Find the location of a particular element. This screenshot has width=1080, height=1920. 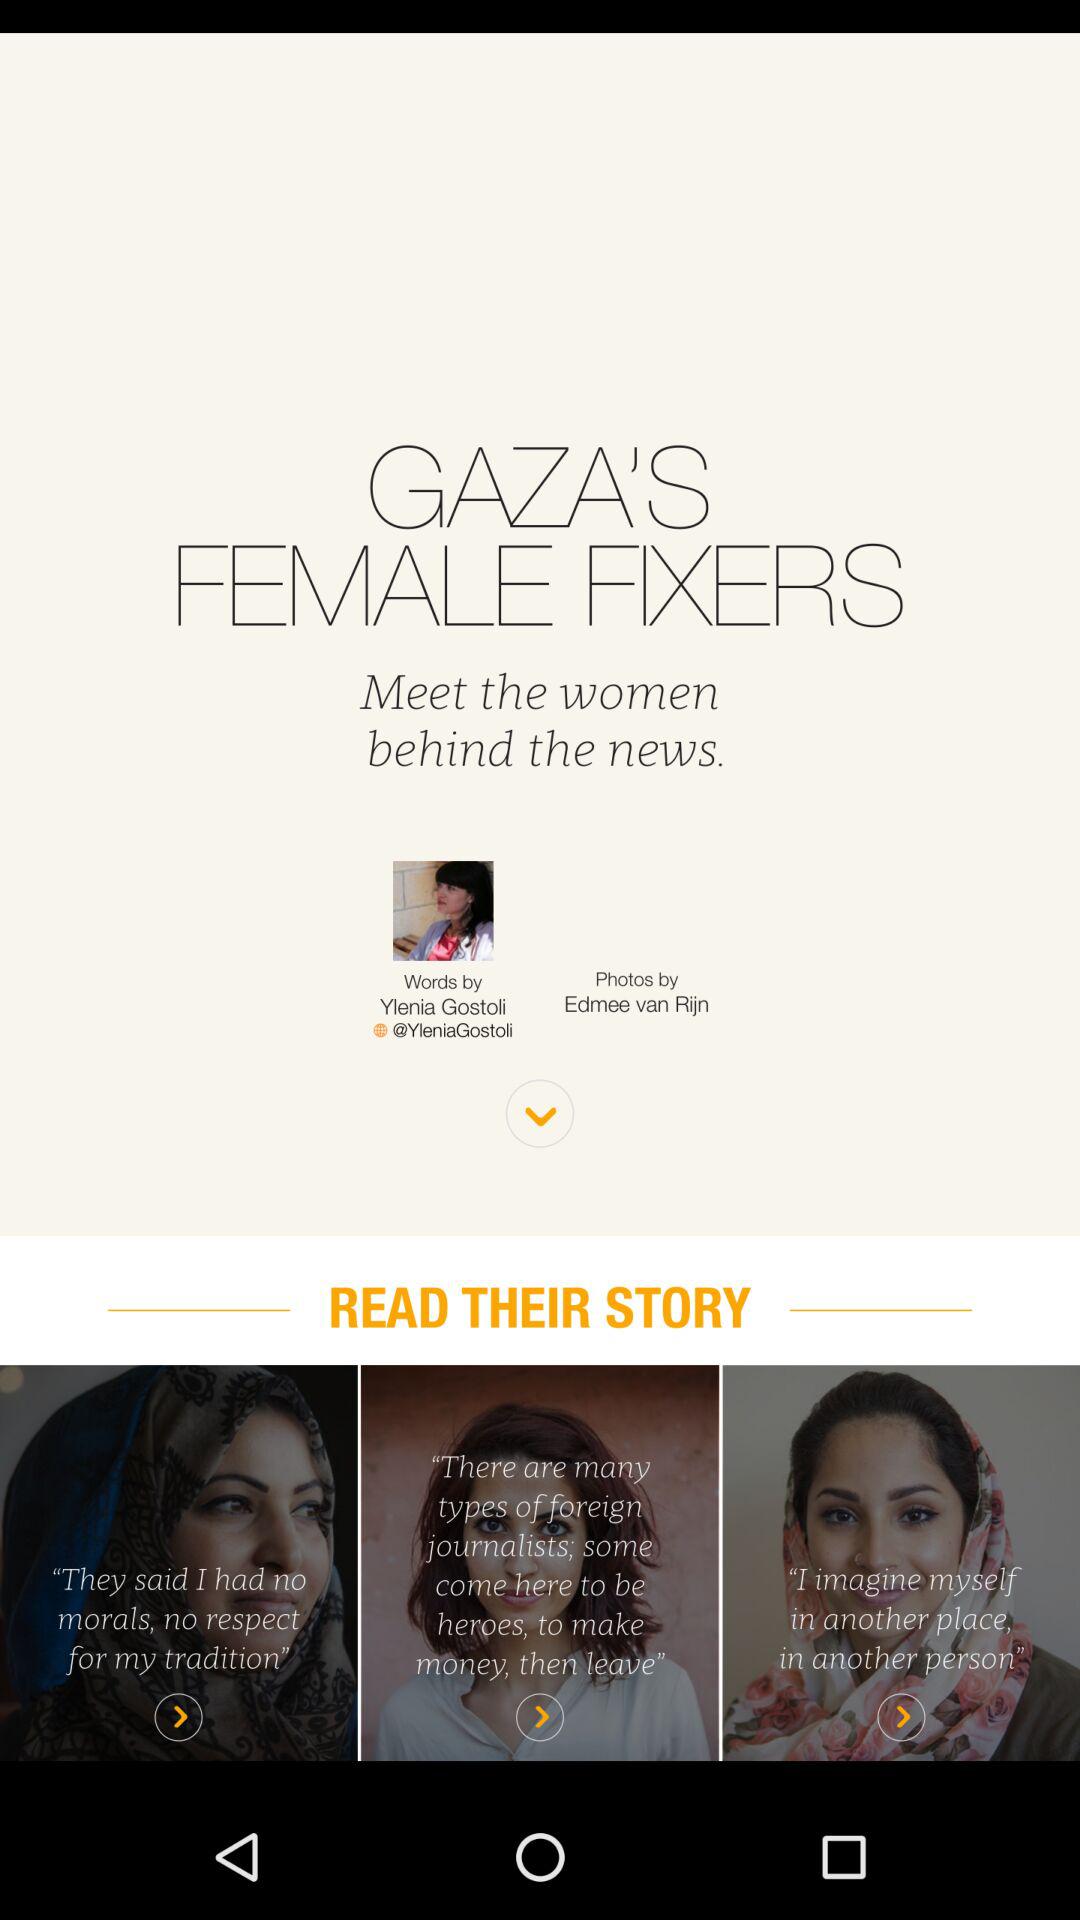

drill down into story tile is located at coordinates (901, 1562).